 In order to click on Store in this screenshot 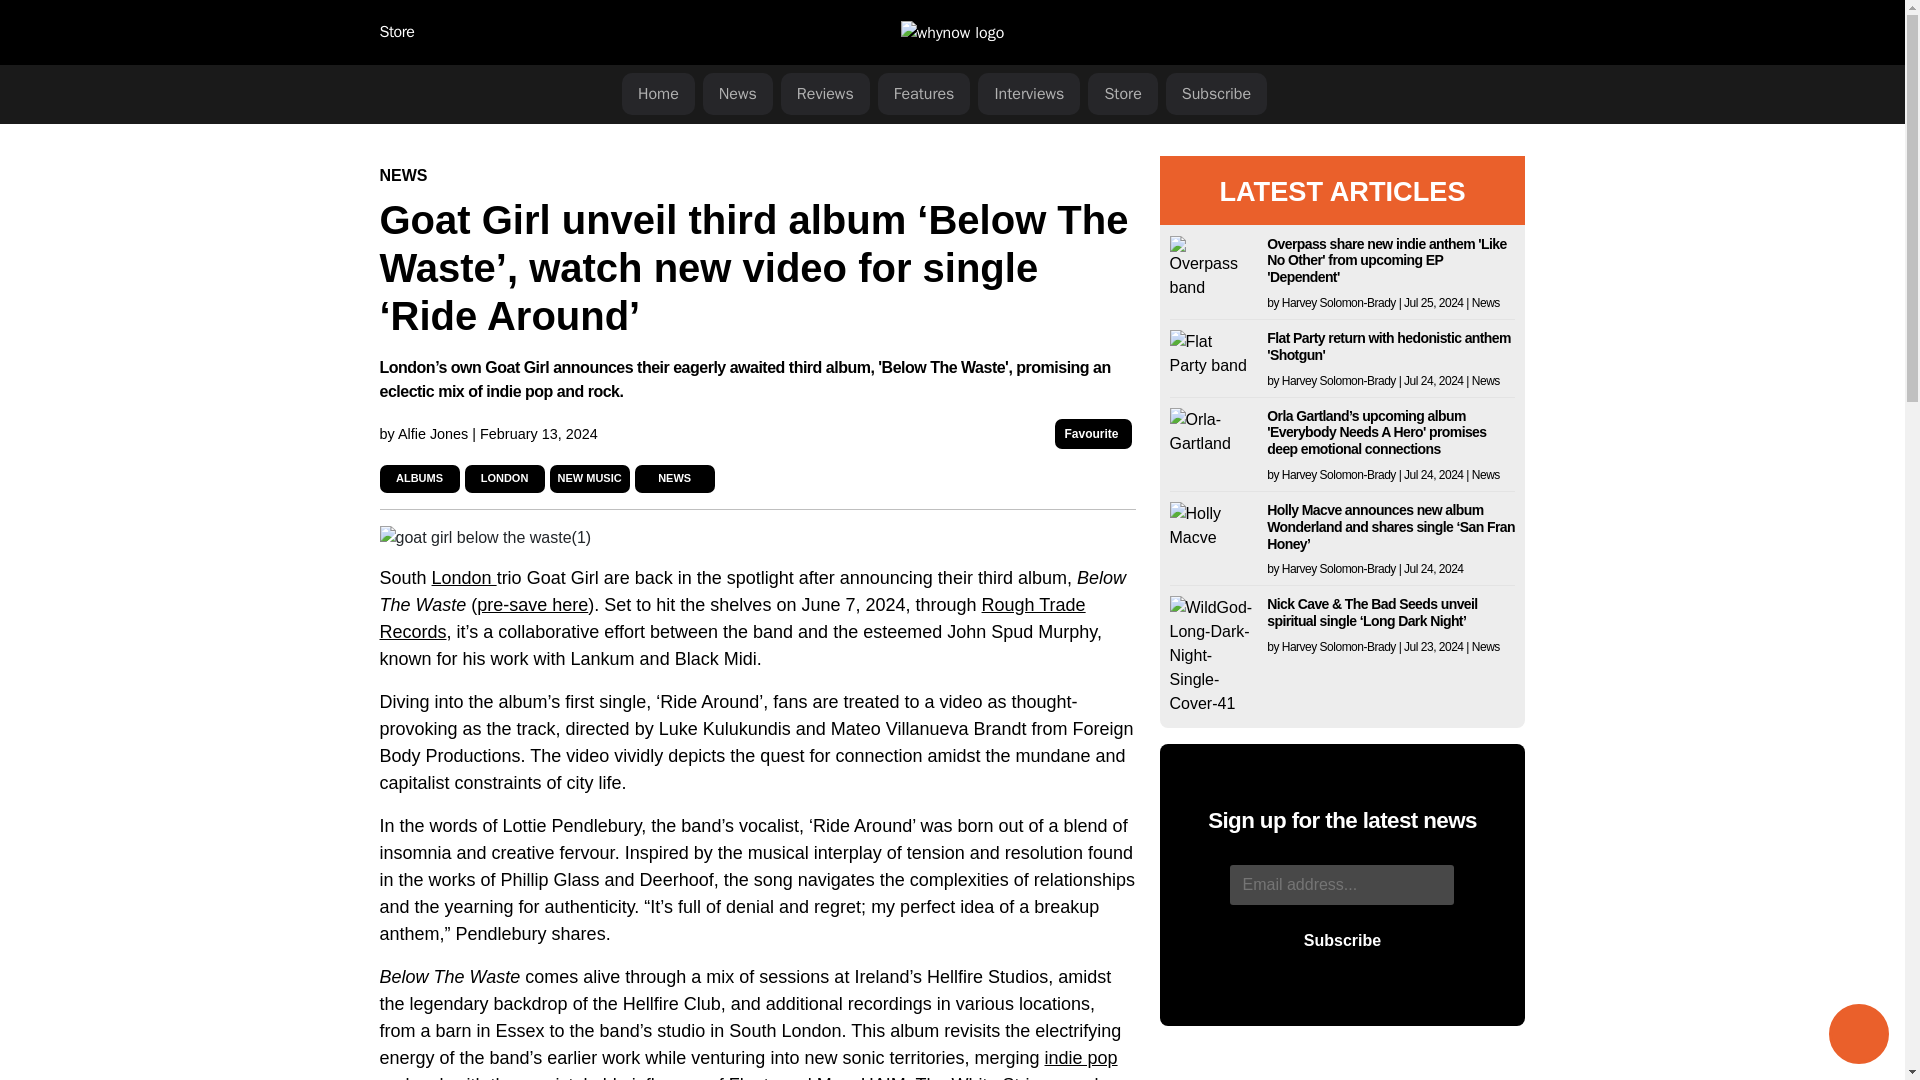, I will do `click(1122, 94)`.